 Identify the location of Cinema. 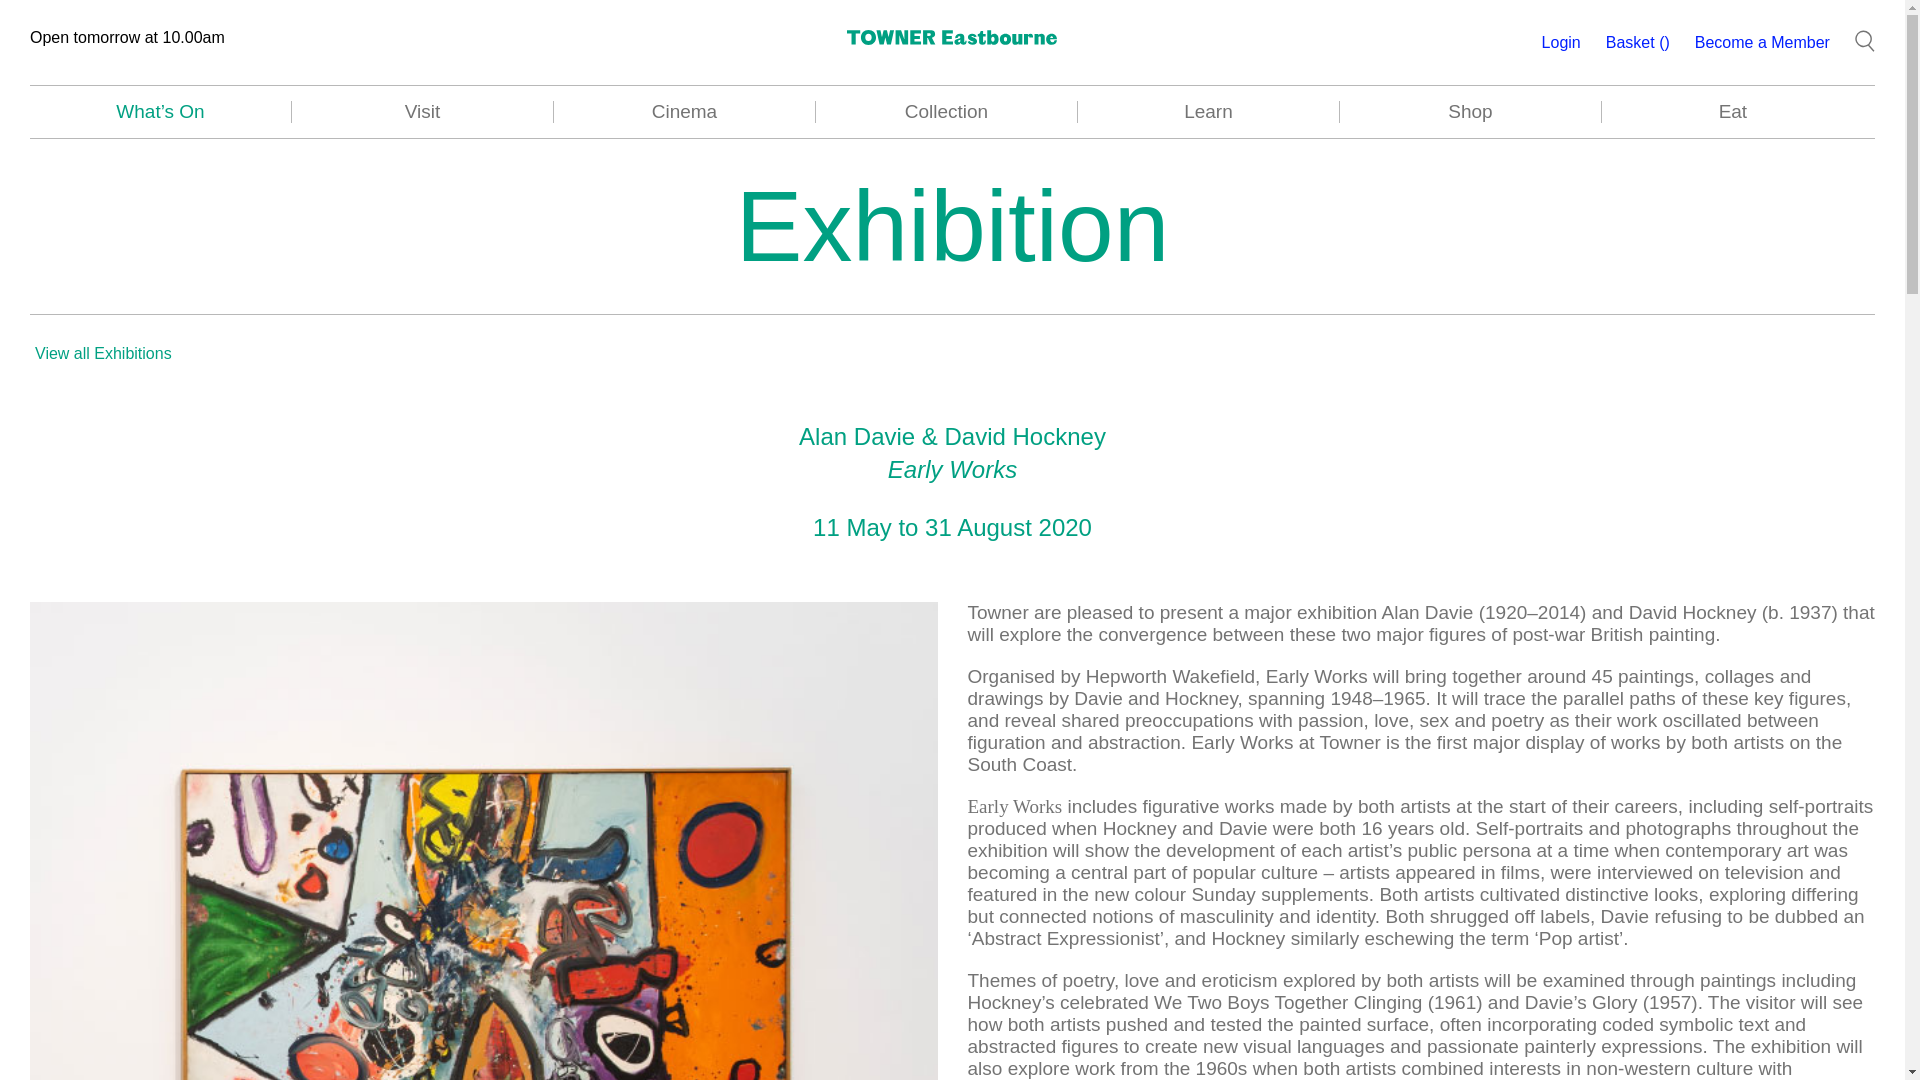
(685, 112).